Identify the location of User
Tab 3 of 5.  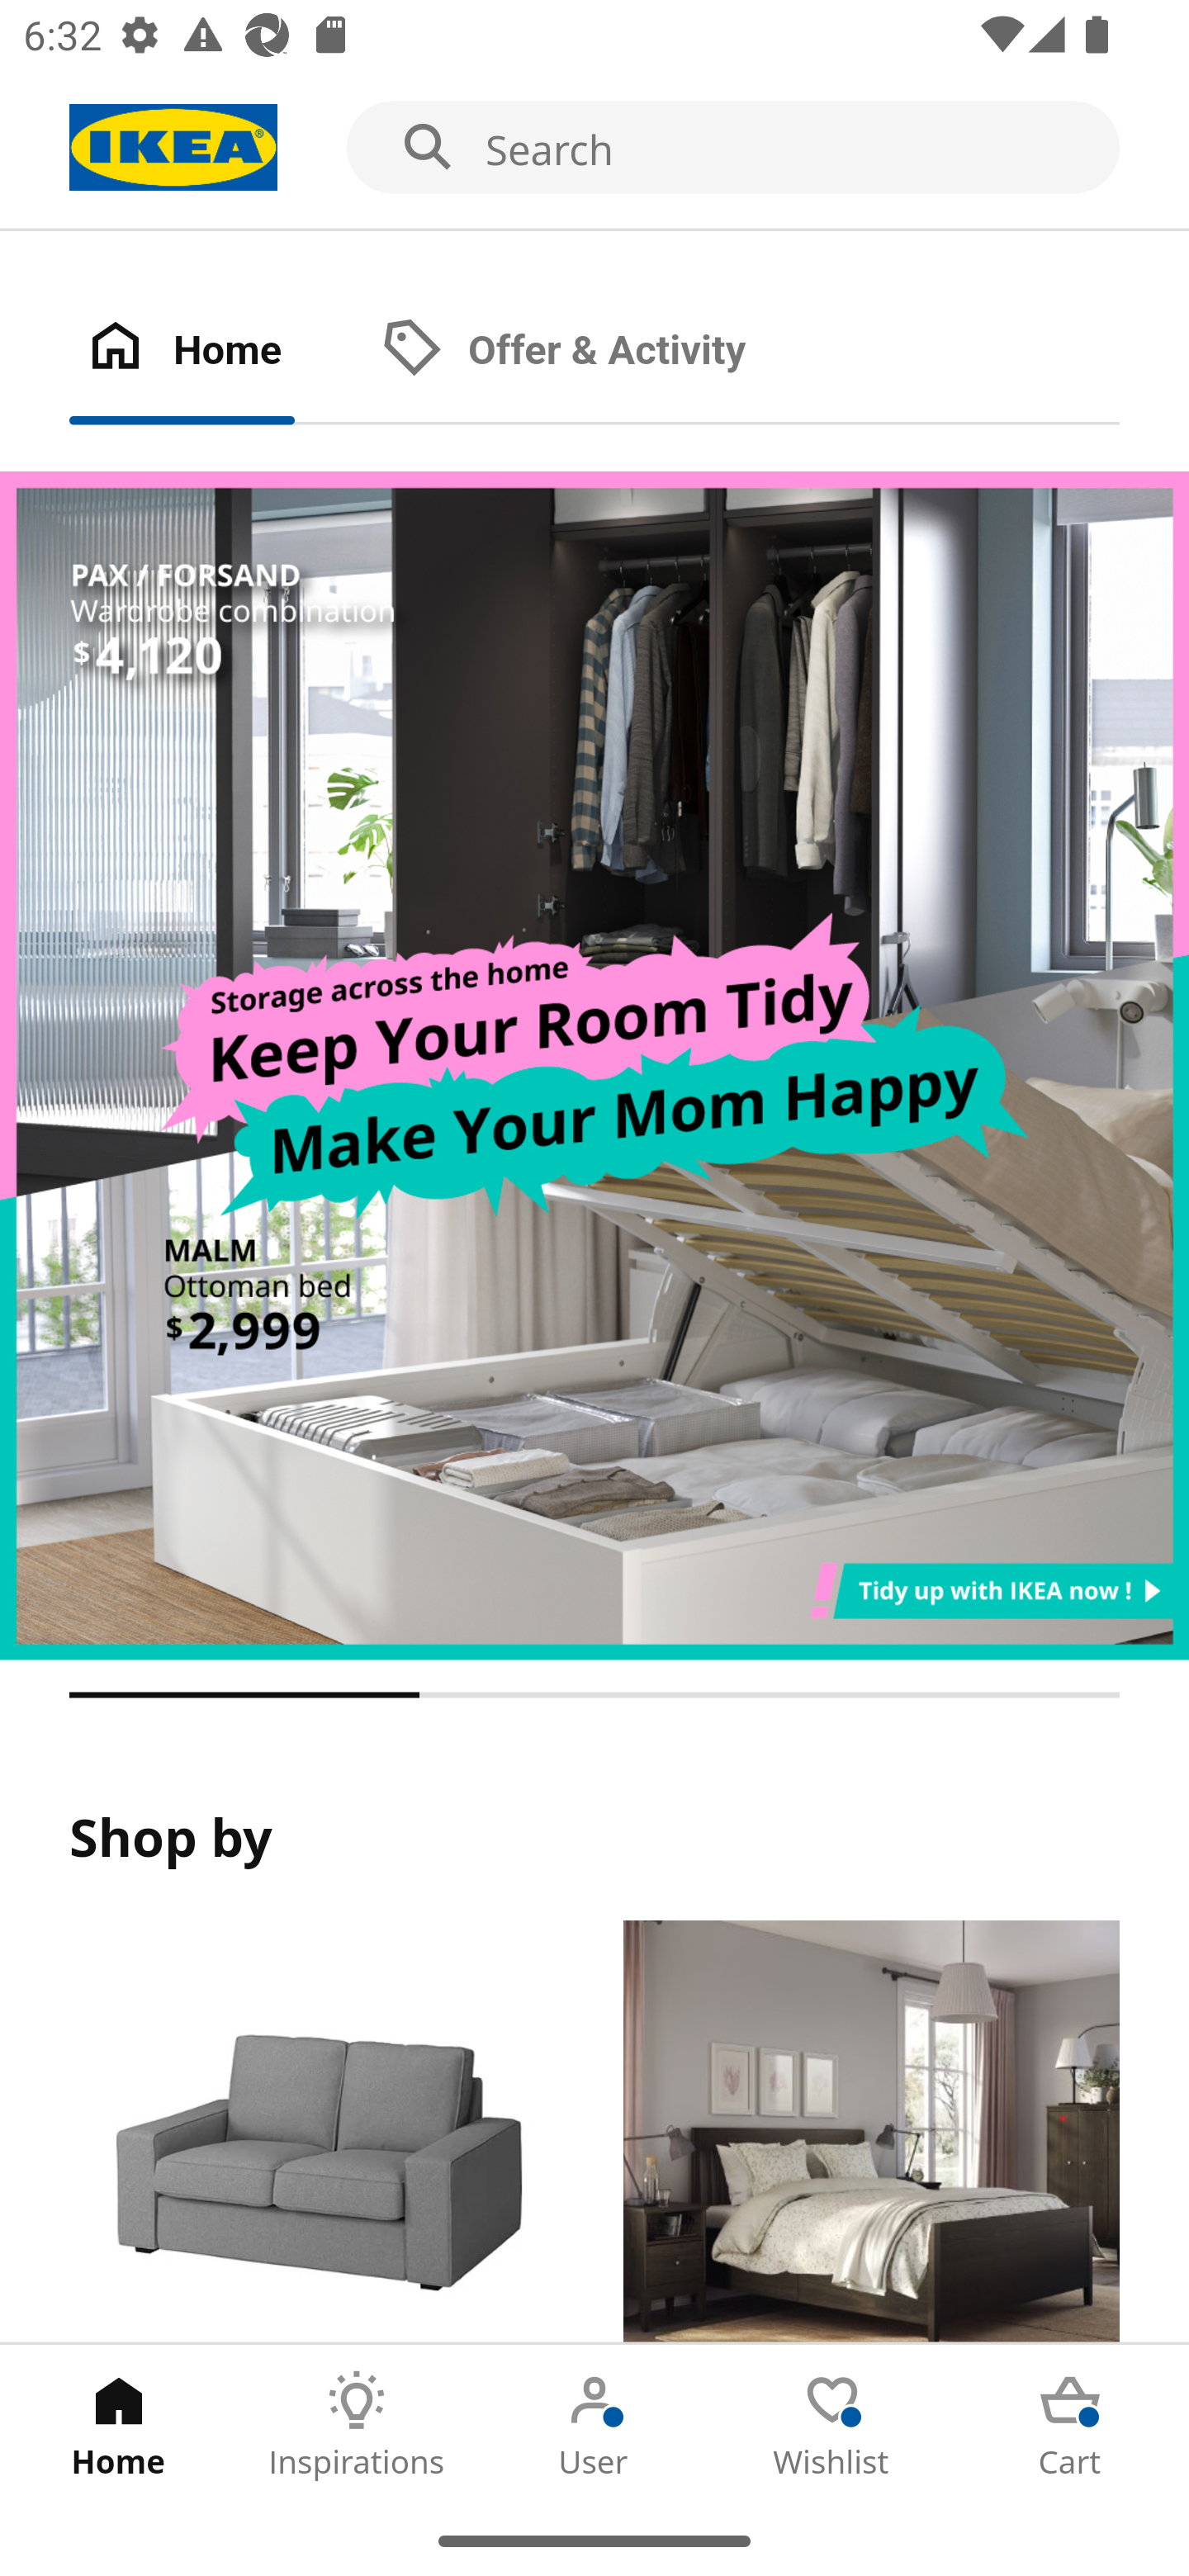
(594, 2425).